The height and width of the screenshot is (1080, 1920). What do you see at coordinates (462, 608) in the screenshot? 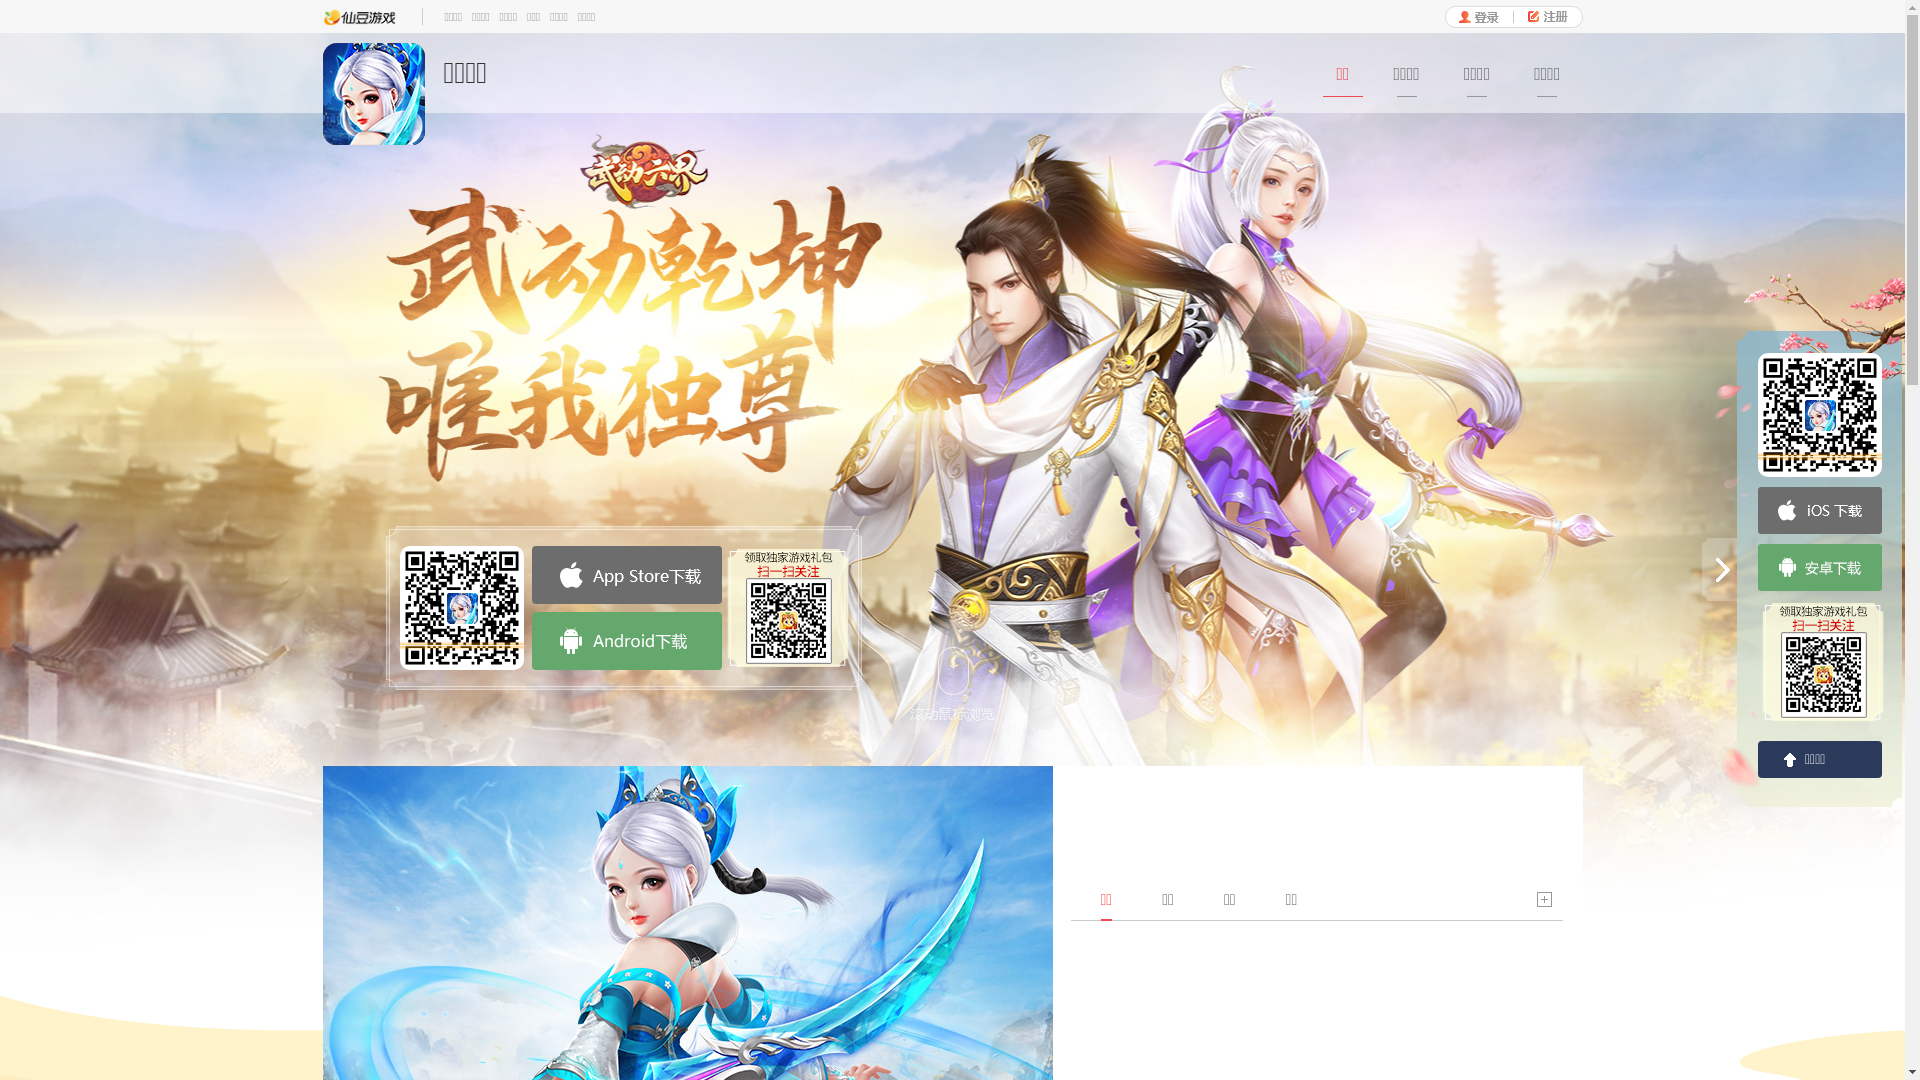
I see `https://www.1122wan.com/game/download/wd?user_id=0` at bounding box center [462, 608].